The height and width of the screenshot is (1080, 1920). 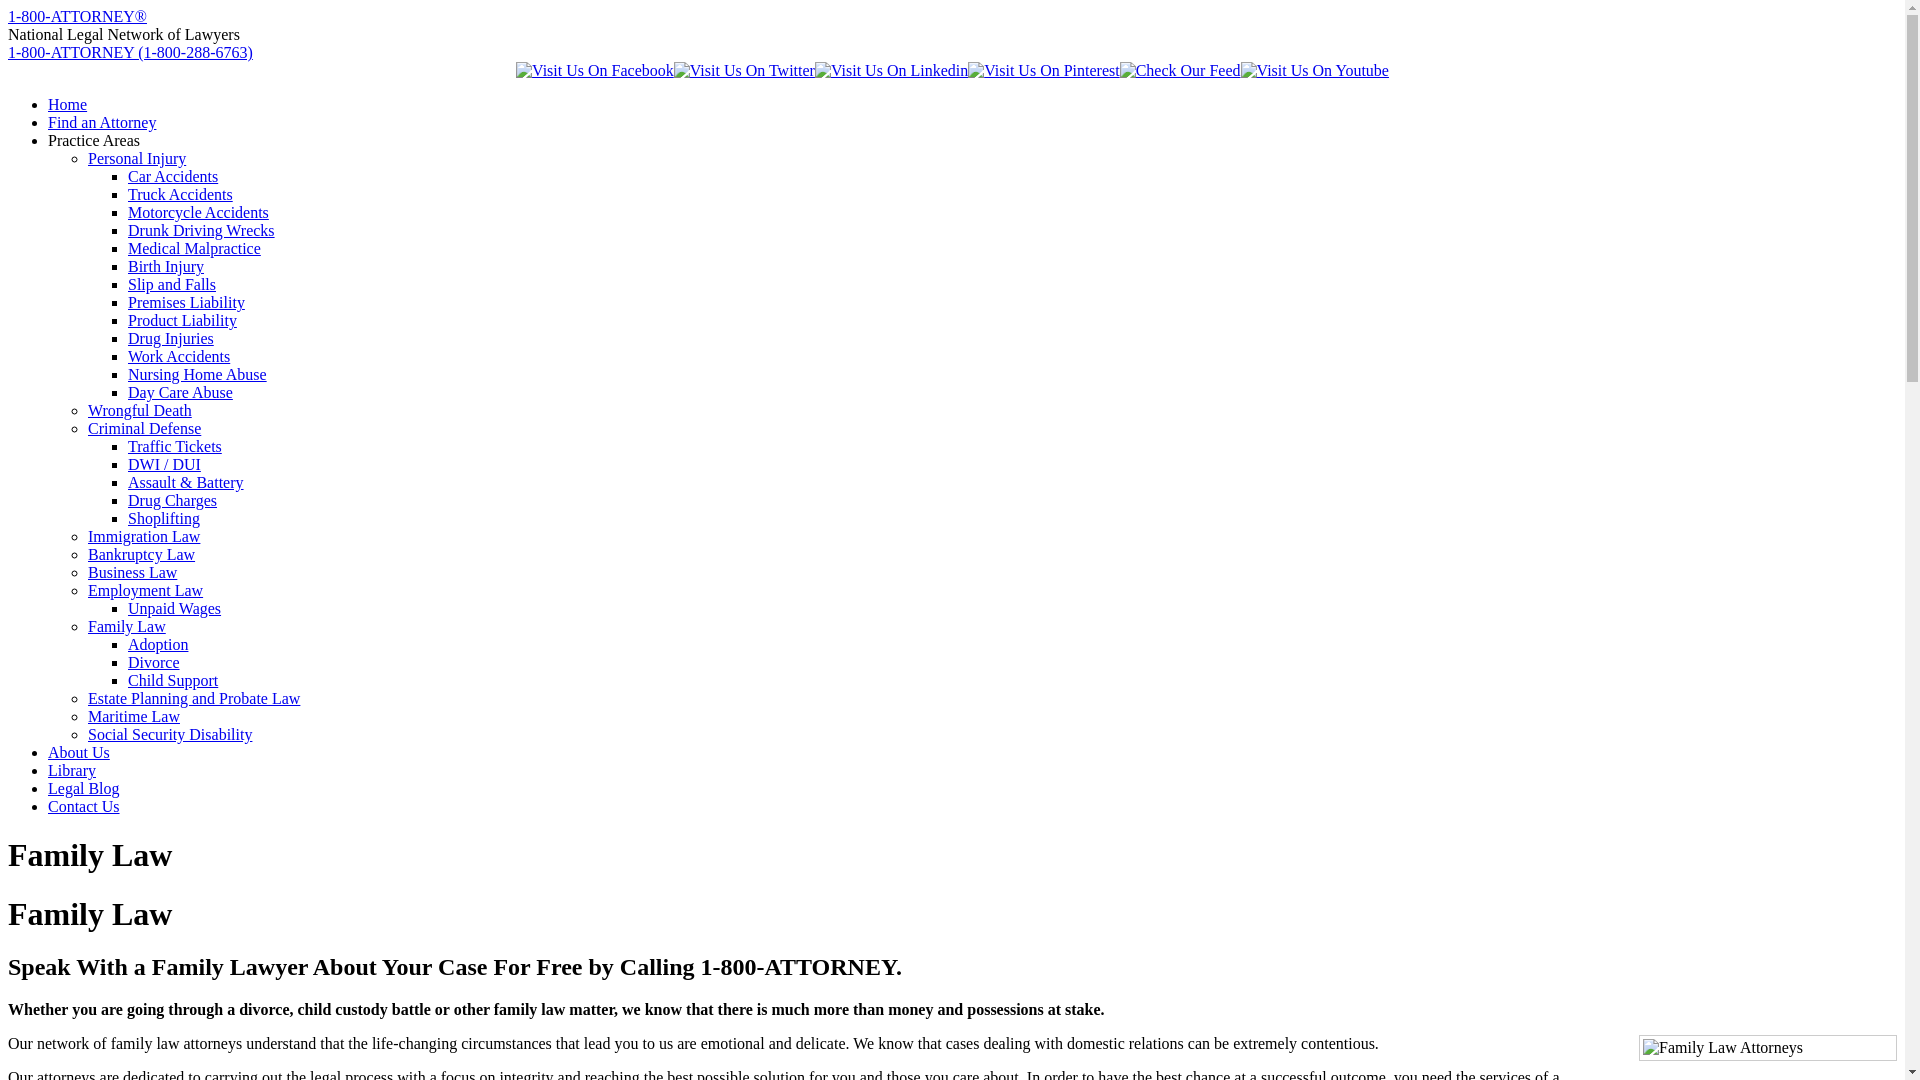 I want to click on Check Our Feed, so click(x=1180, y=70).